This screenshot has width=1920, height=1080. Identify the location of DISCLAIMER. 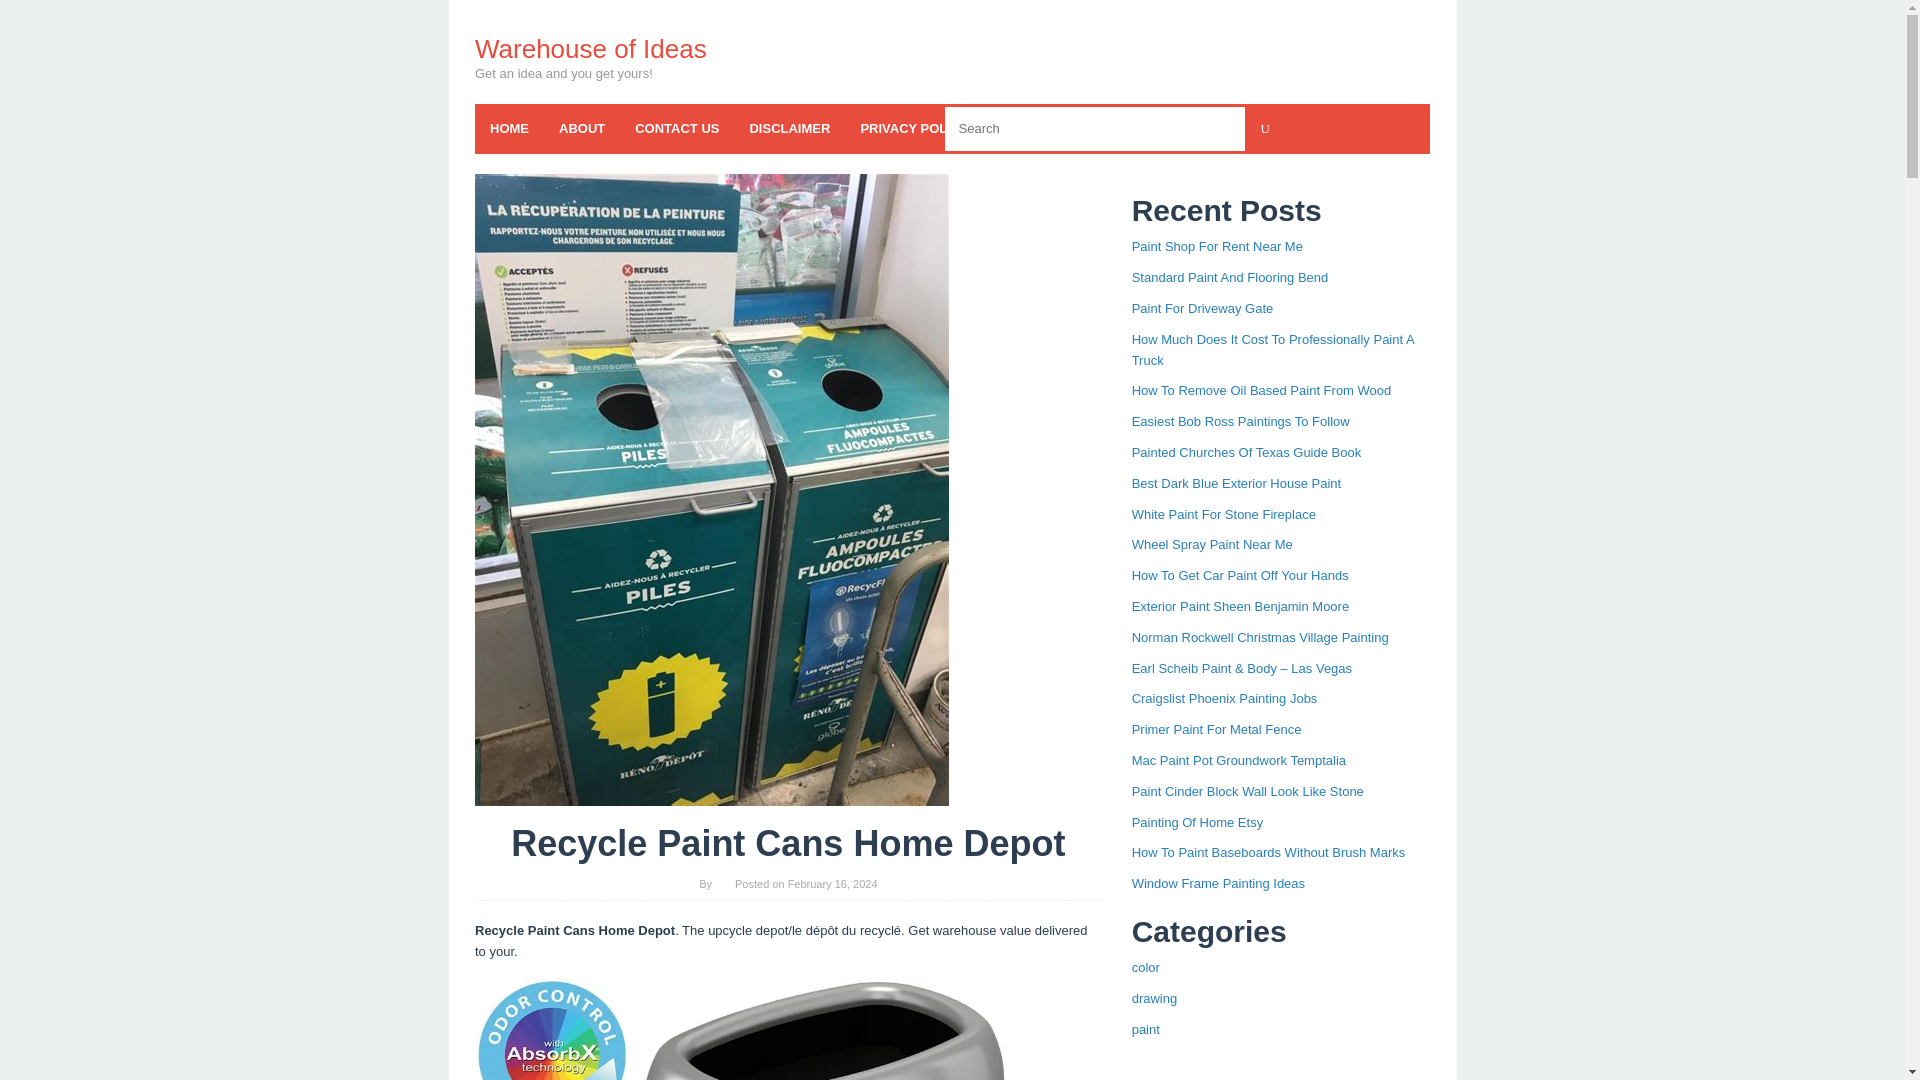
(788, 128).